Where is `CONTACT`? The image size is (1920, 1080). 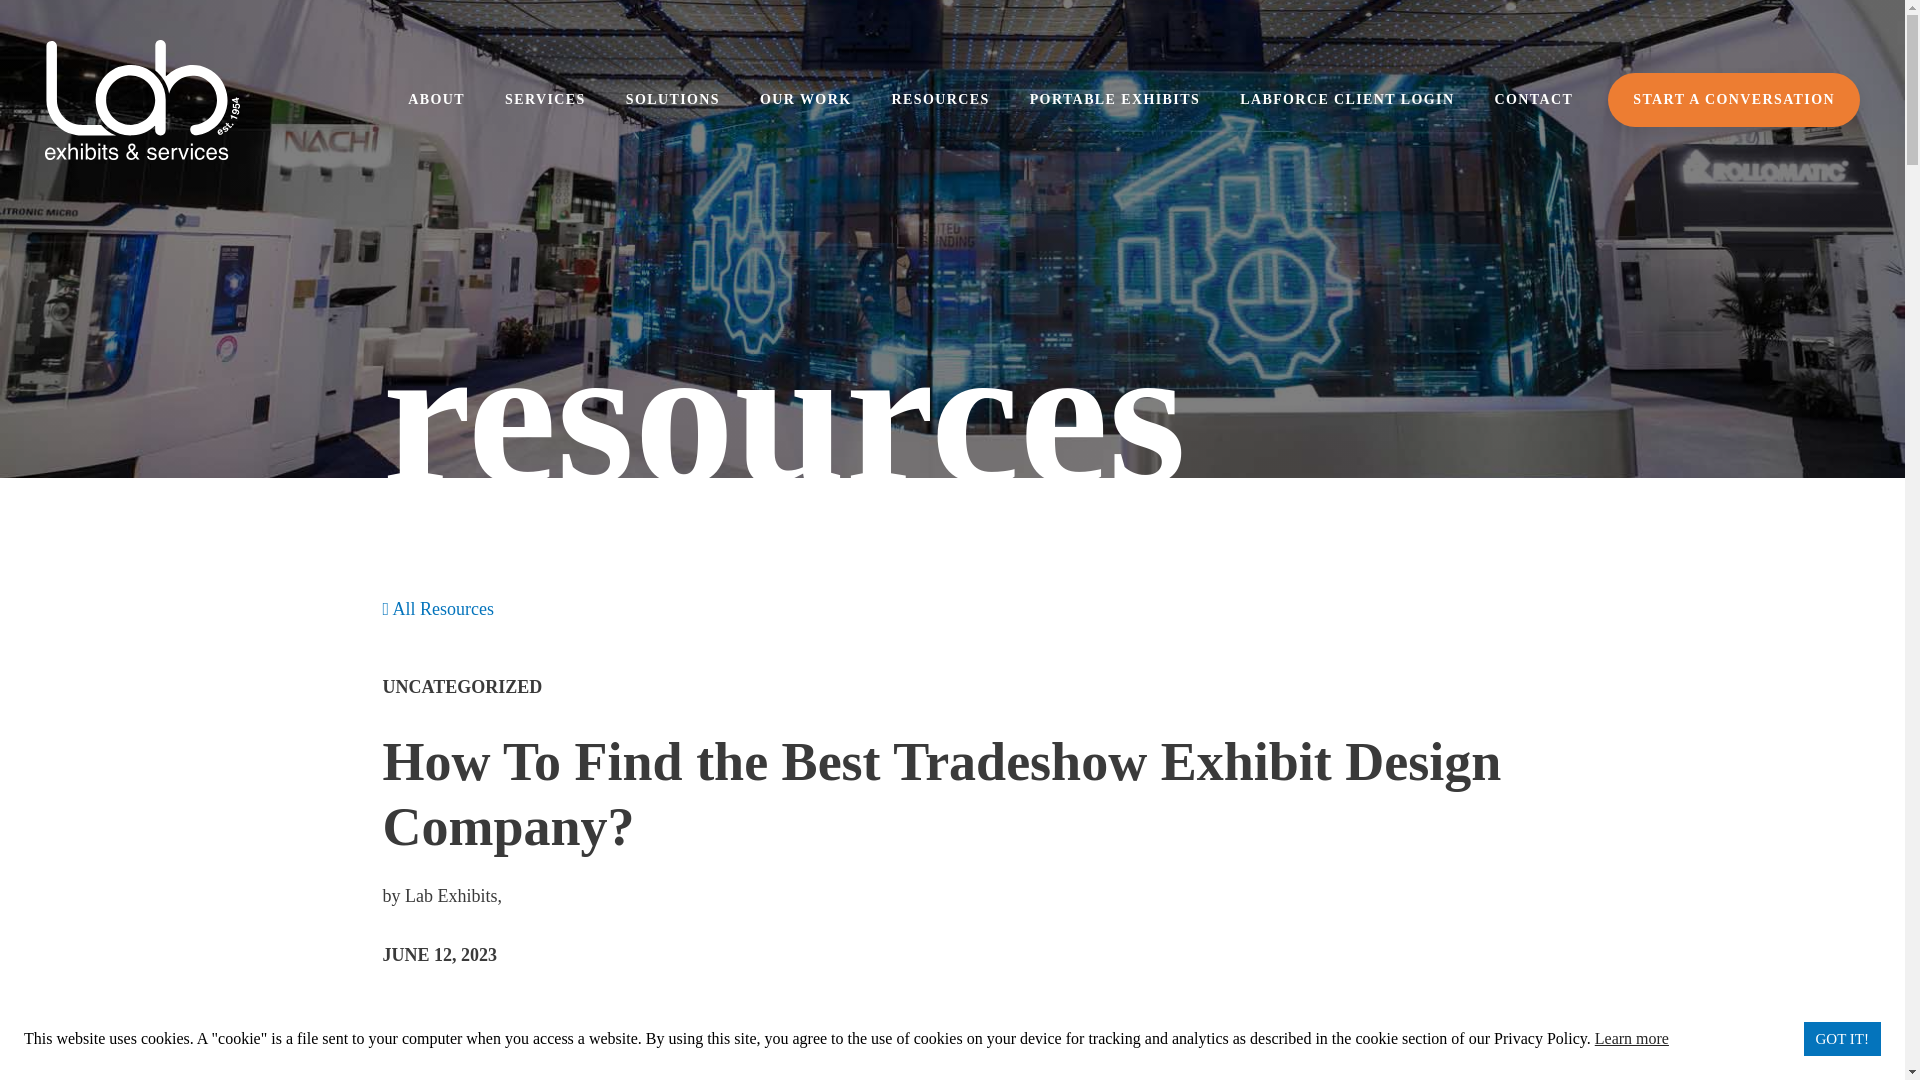
CONTACT is located at coordinates (1534, 100).